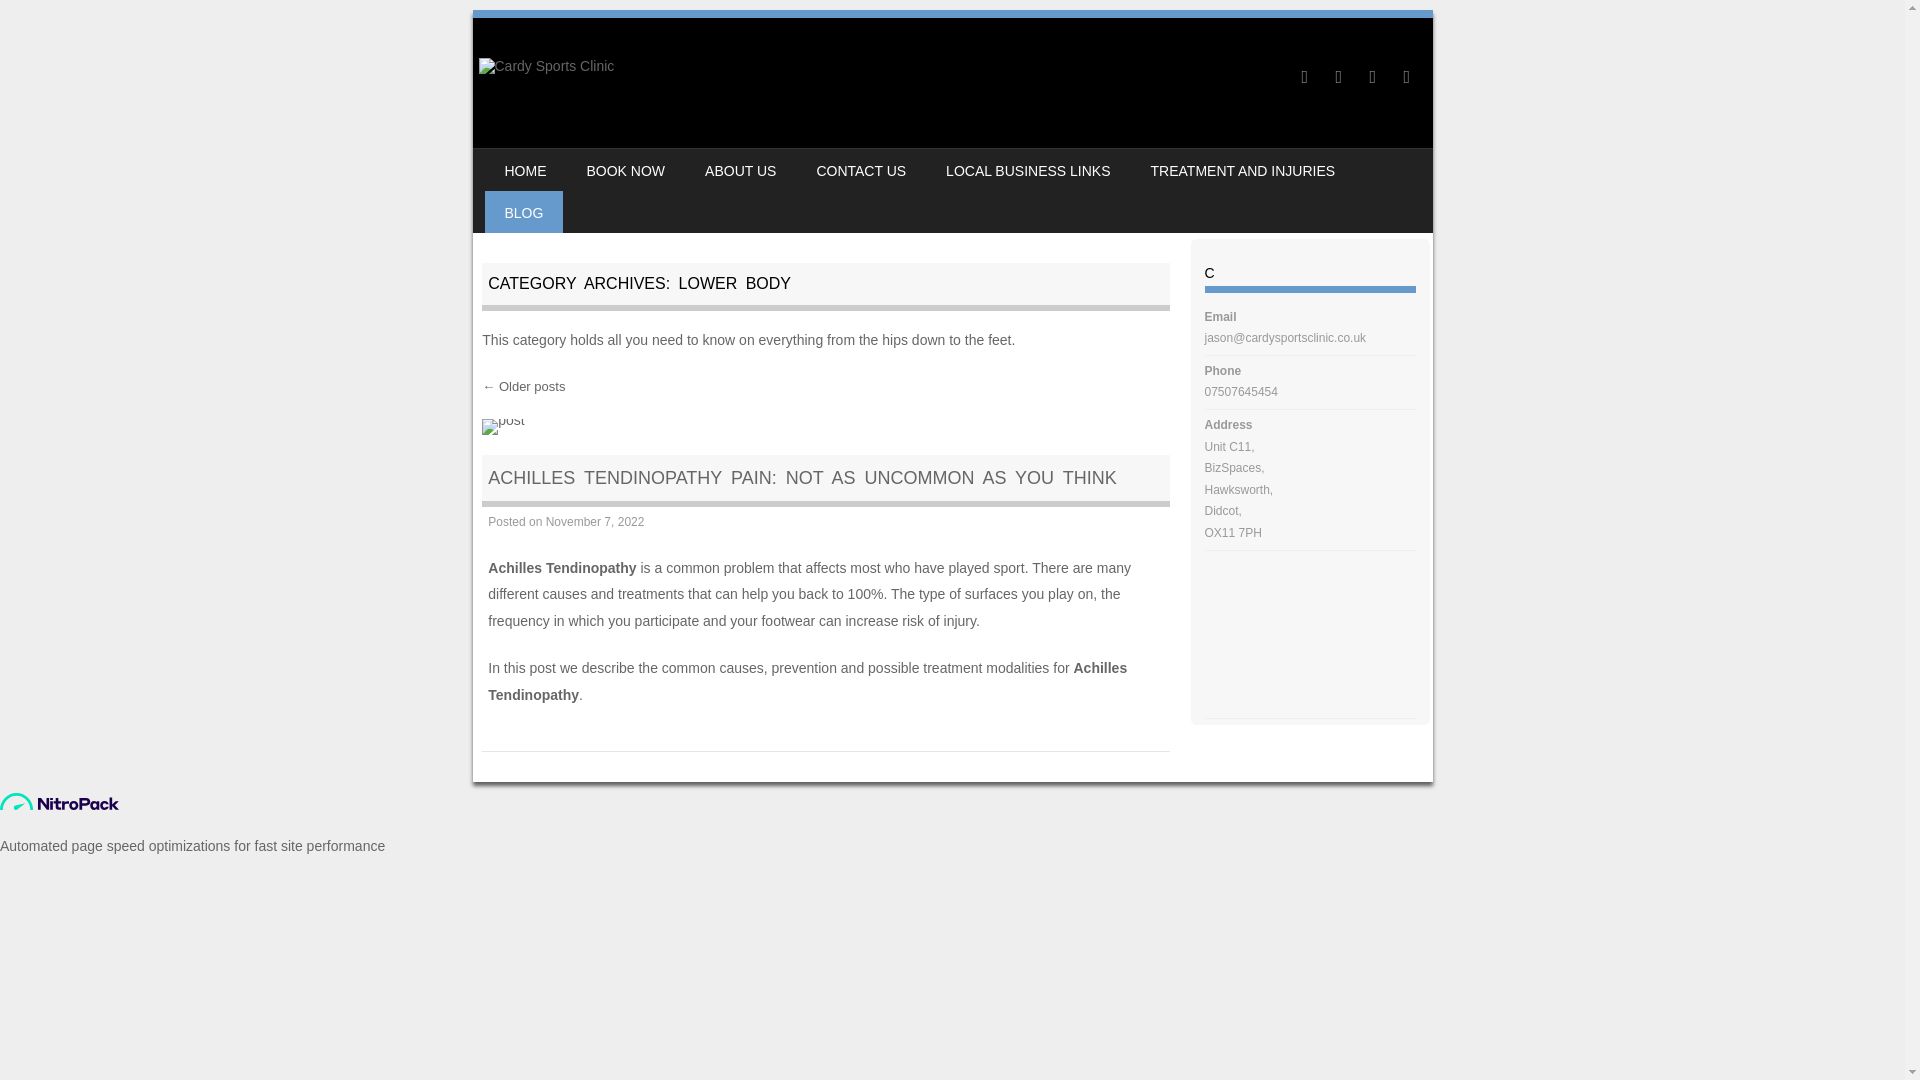 Image resolution: width=1920 pixels, height=1080 pixels. What do you see at coordinates (534, 162) in the screenshot?
I see `SKIP TO CONTENT` at bounding box center [534, 162].